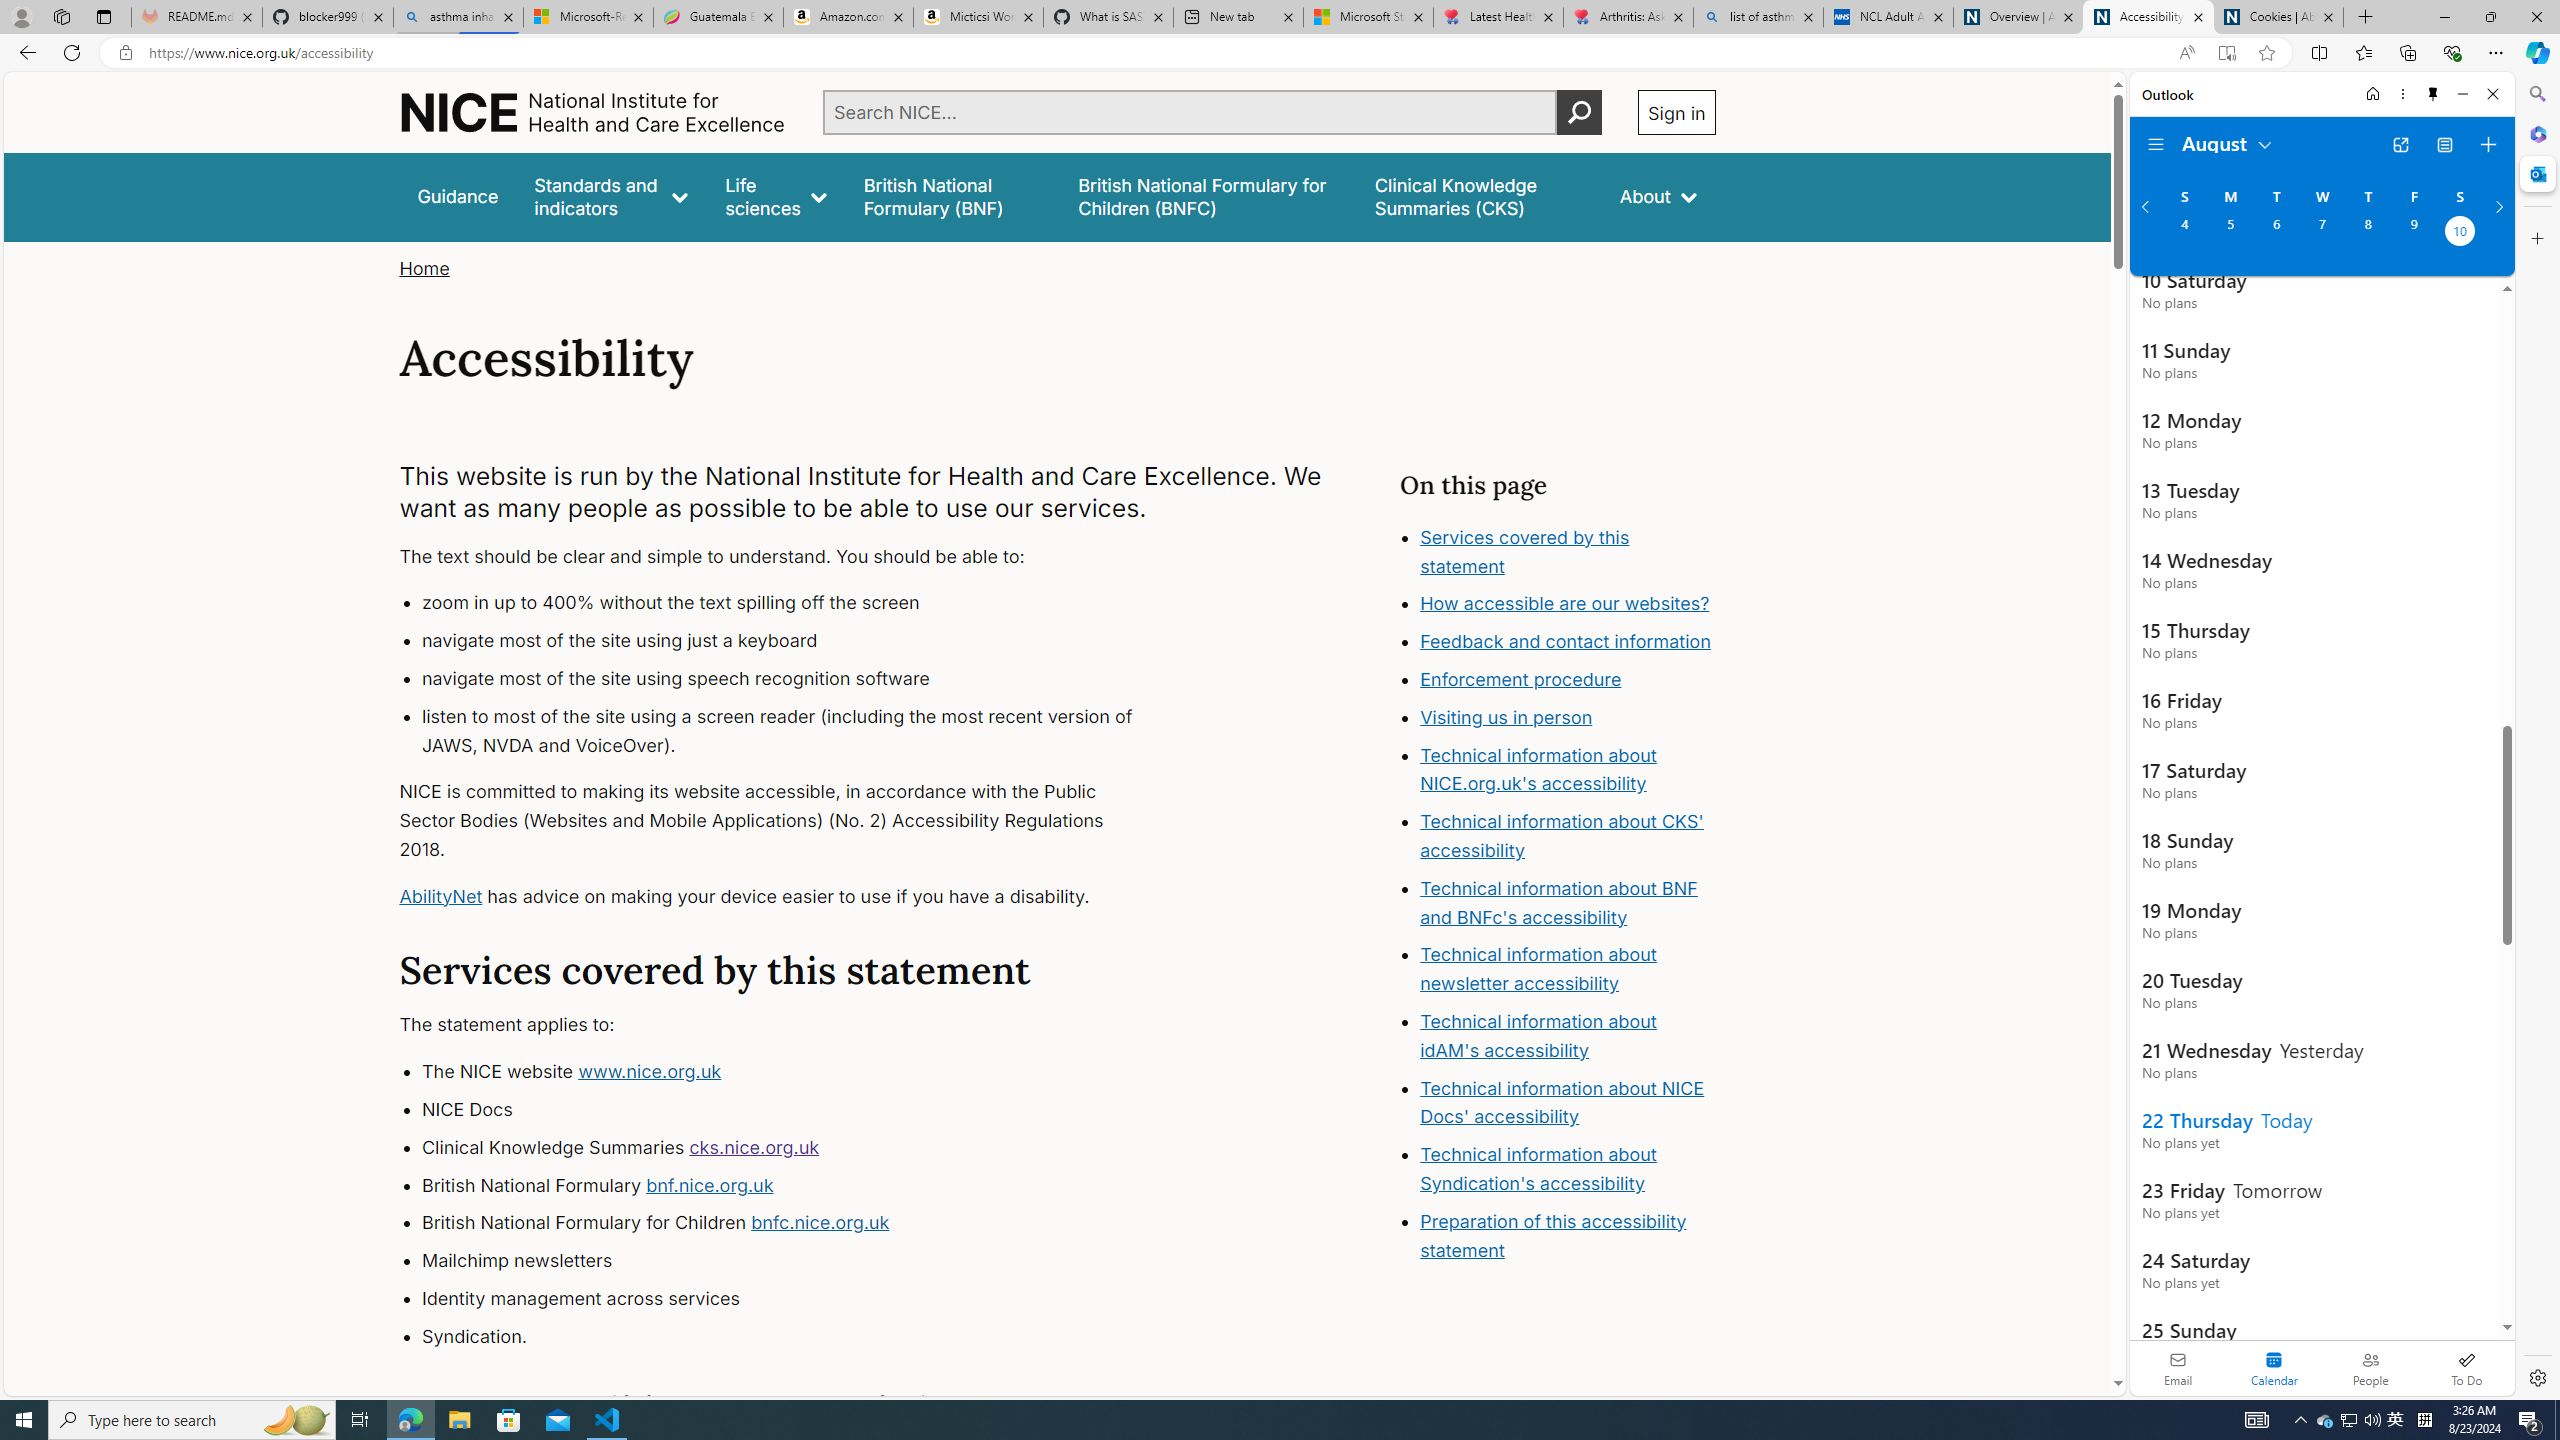  What do you see at coordinates (1208, 196) in the screenshot?
I see `British National Formulary for Children (BNFC)` at bounding box center [1208, 196].